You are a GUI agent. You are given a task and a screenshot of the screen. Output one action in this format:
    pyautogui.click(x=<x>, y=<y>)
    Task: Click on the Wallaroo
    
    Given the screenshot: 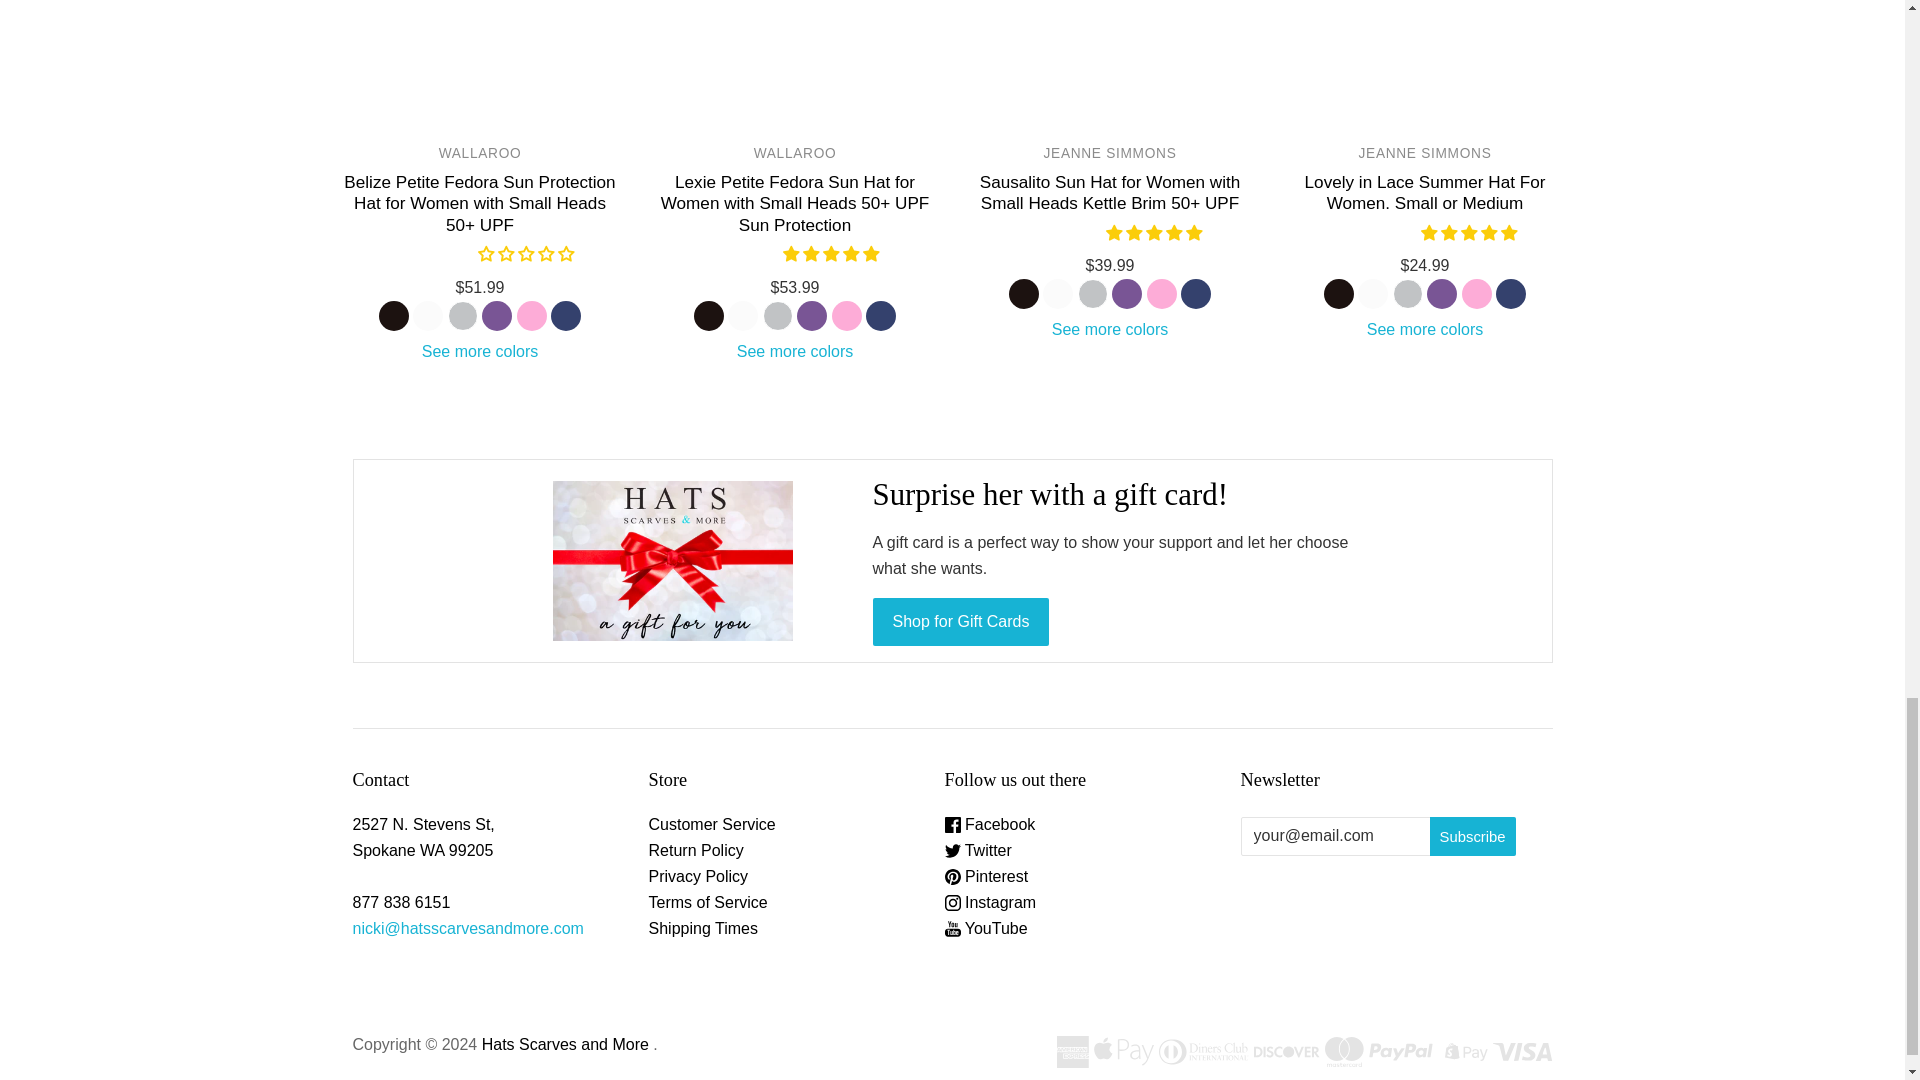 What is the action you would take?
    pyautogui.click(x=796, y=152)
    